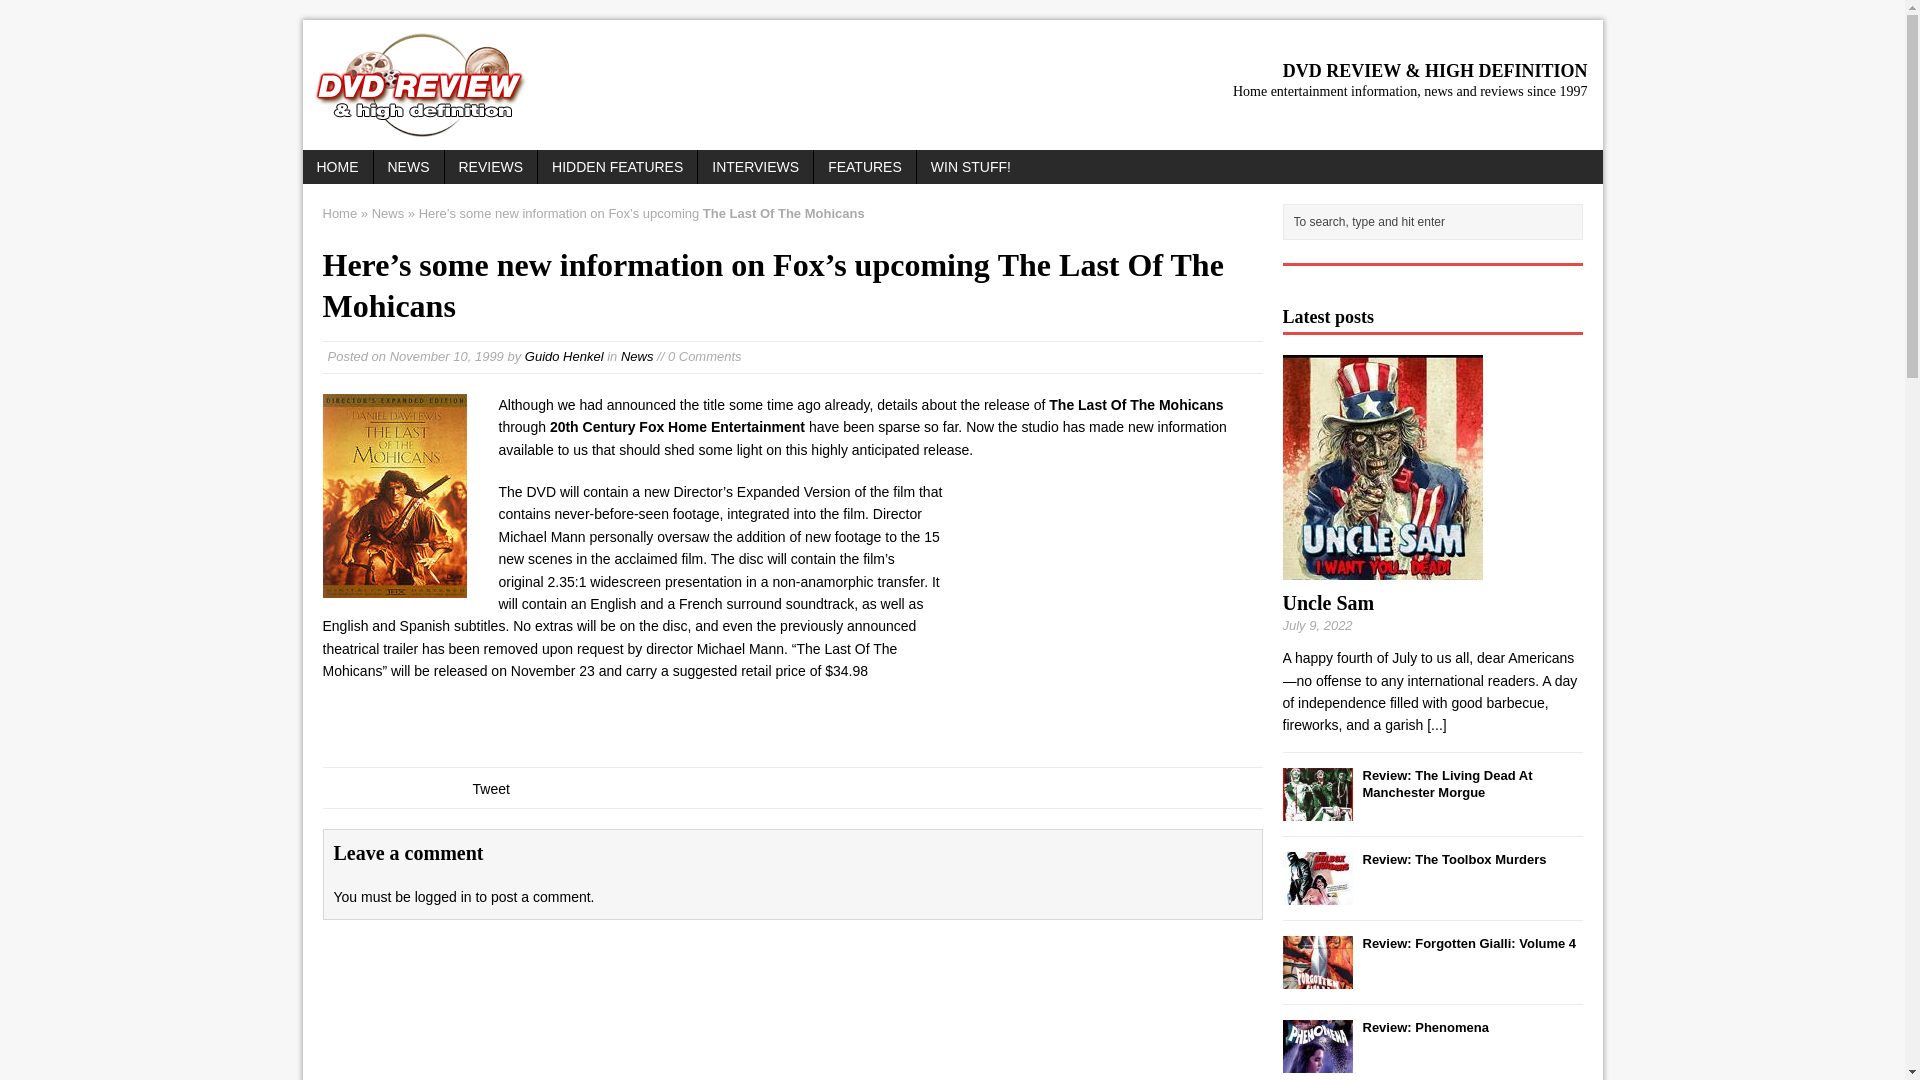 The height and width of the screenshot is (1080, 1920). Describe the element at coordinates (1446, 784) in the screenshot. I see `Review: The Living Dead At Manchester Morgue` at that location.